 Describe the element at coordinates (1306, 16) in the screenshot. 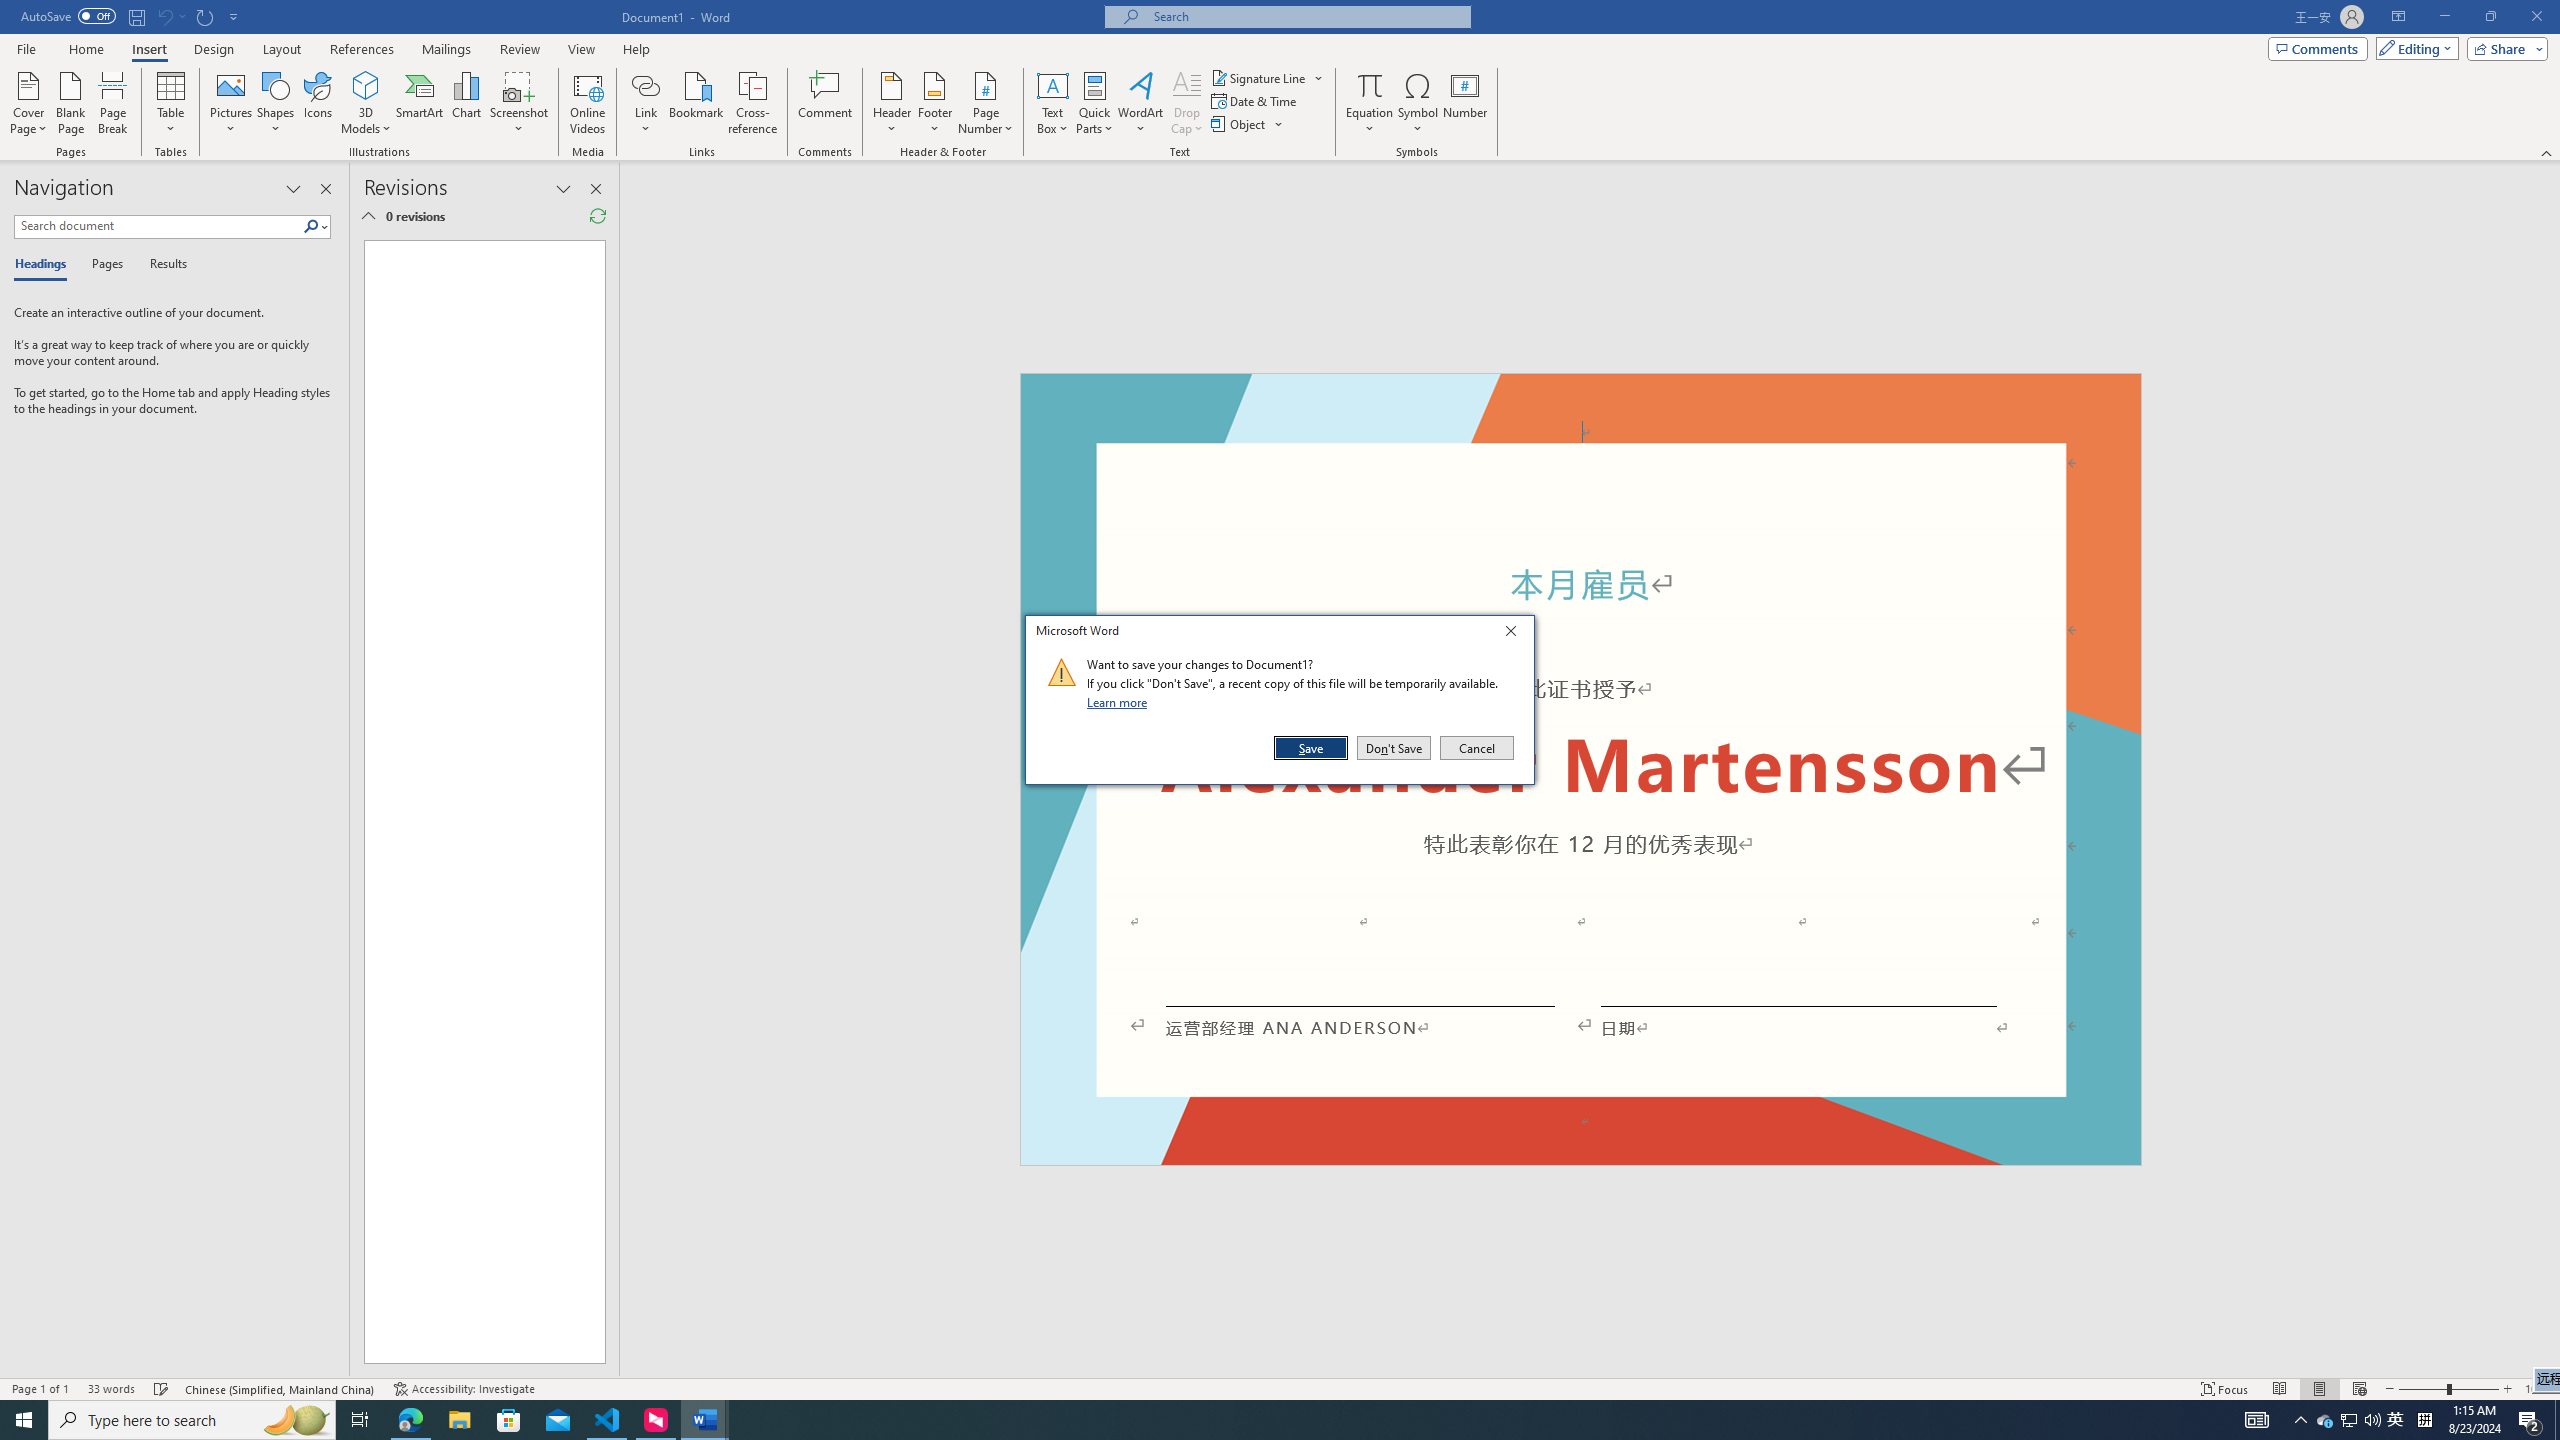

I see `Zoom In` at that location.